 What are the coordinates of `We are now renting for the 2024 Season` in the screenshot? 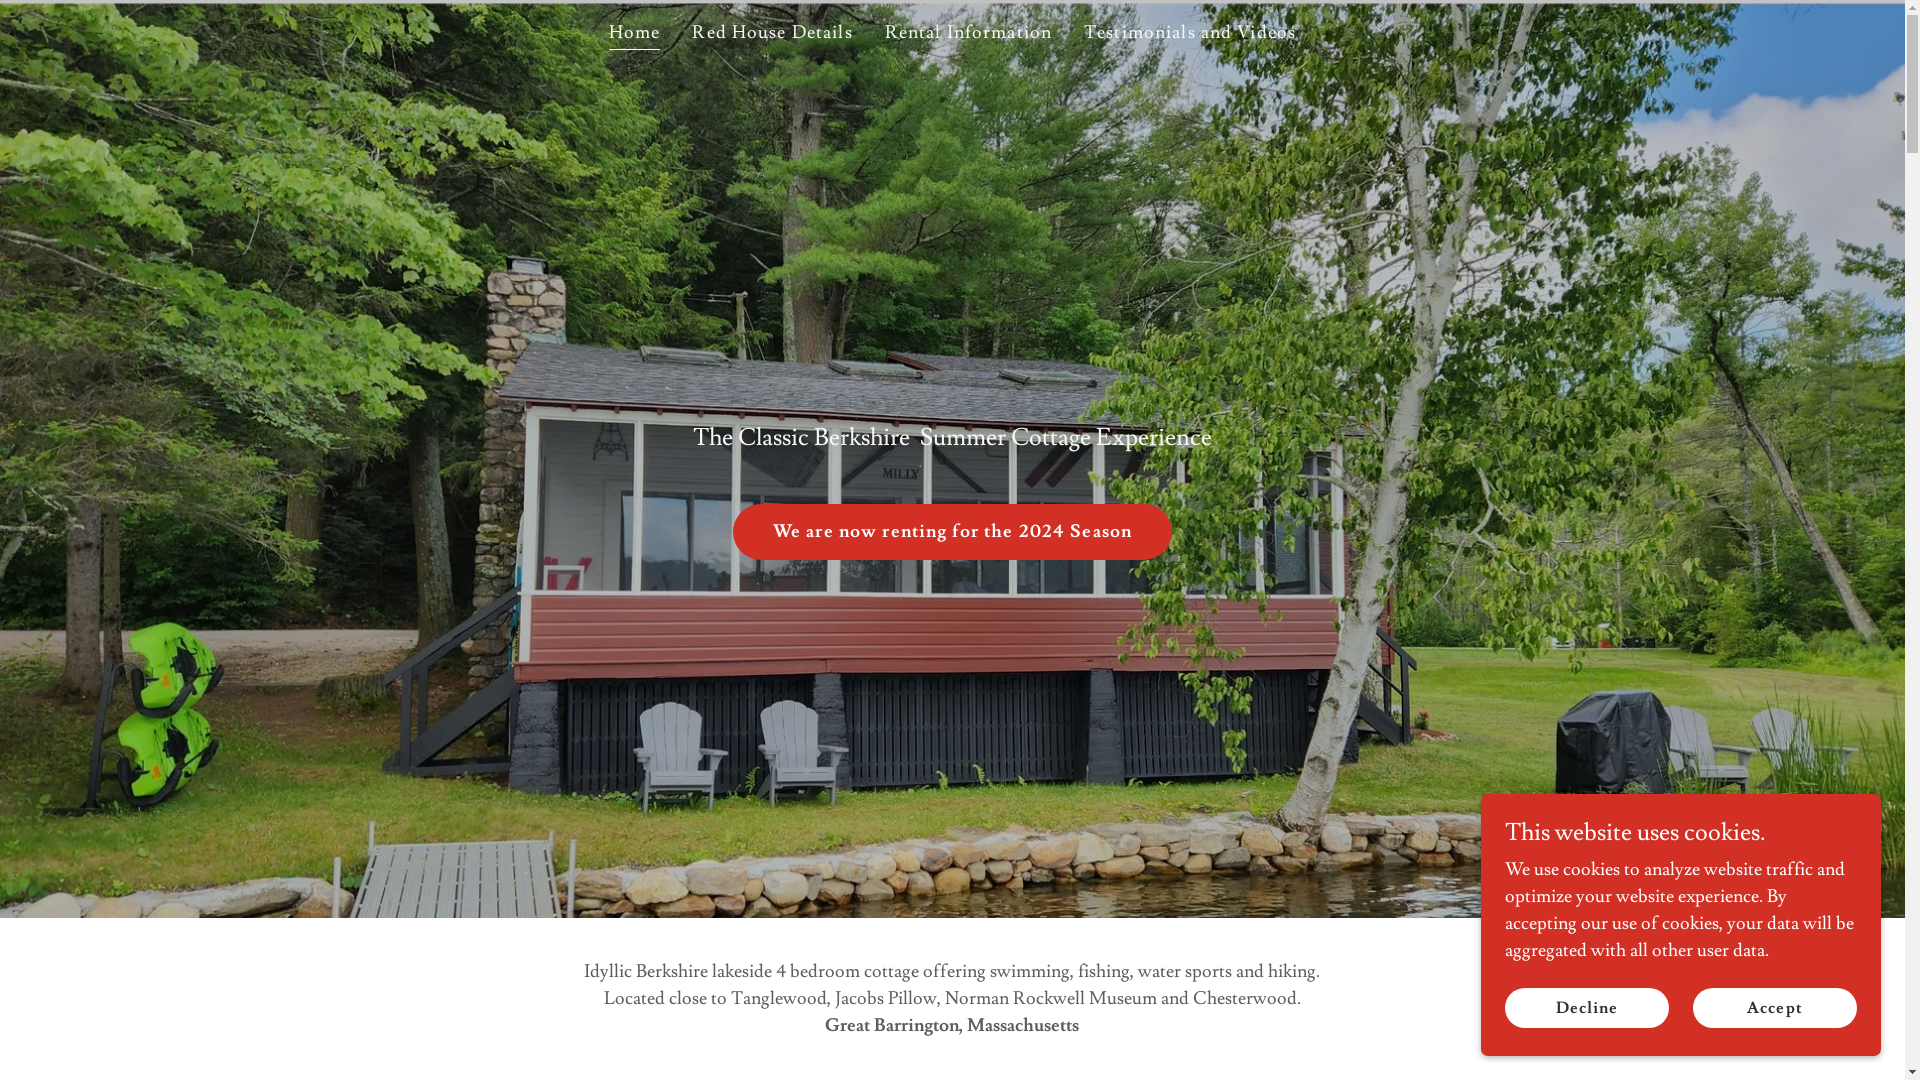 It's located at (952, 532).